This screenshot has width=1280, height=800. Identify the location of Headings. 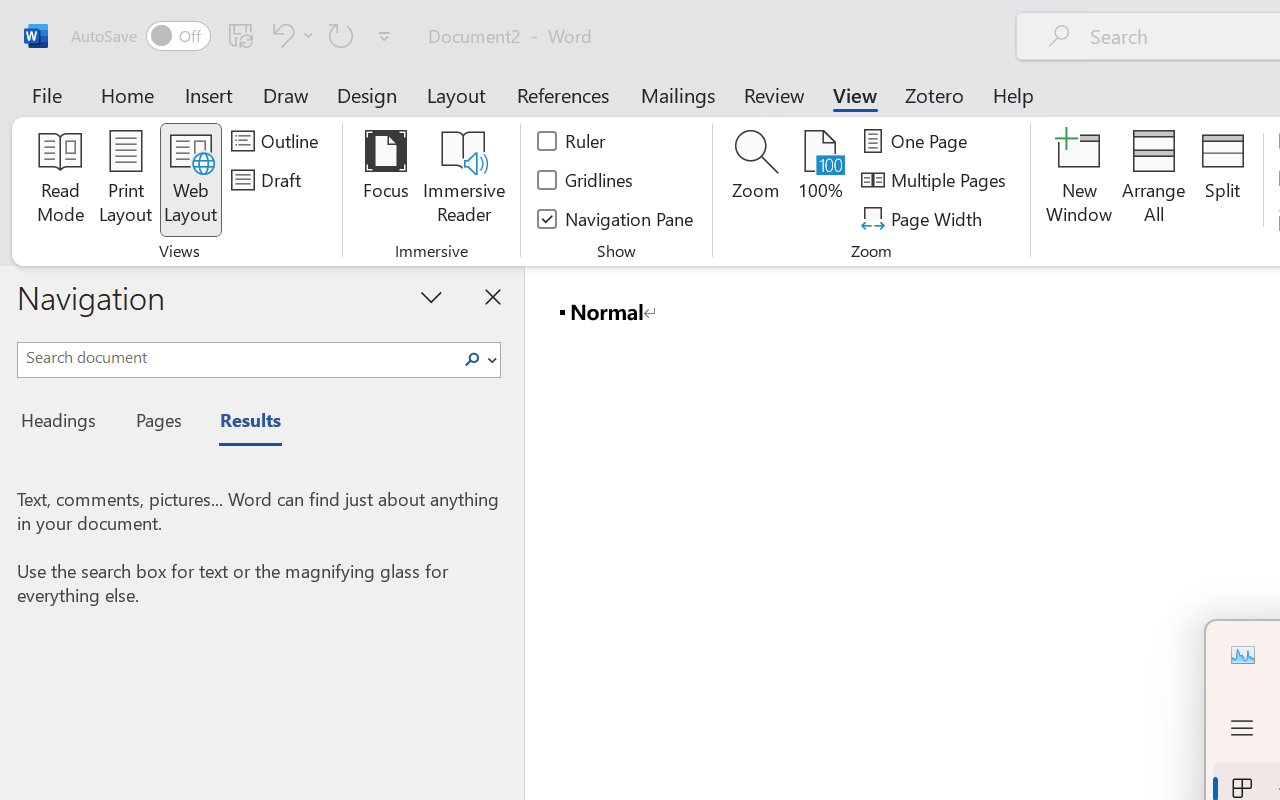
(64, 423).